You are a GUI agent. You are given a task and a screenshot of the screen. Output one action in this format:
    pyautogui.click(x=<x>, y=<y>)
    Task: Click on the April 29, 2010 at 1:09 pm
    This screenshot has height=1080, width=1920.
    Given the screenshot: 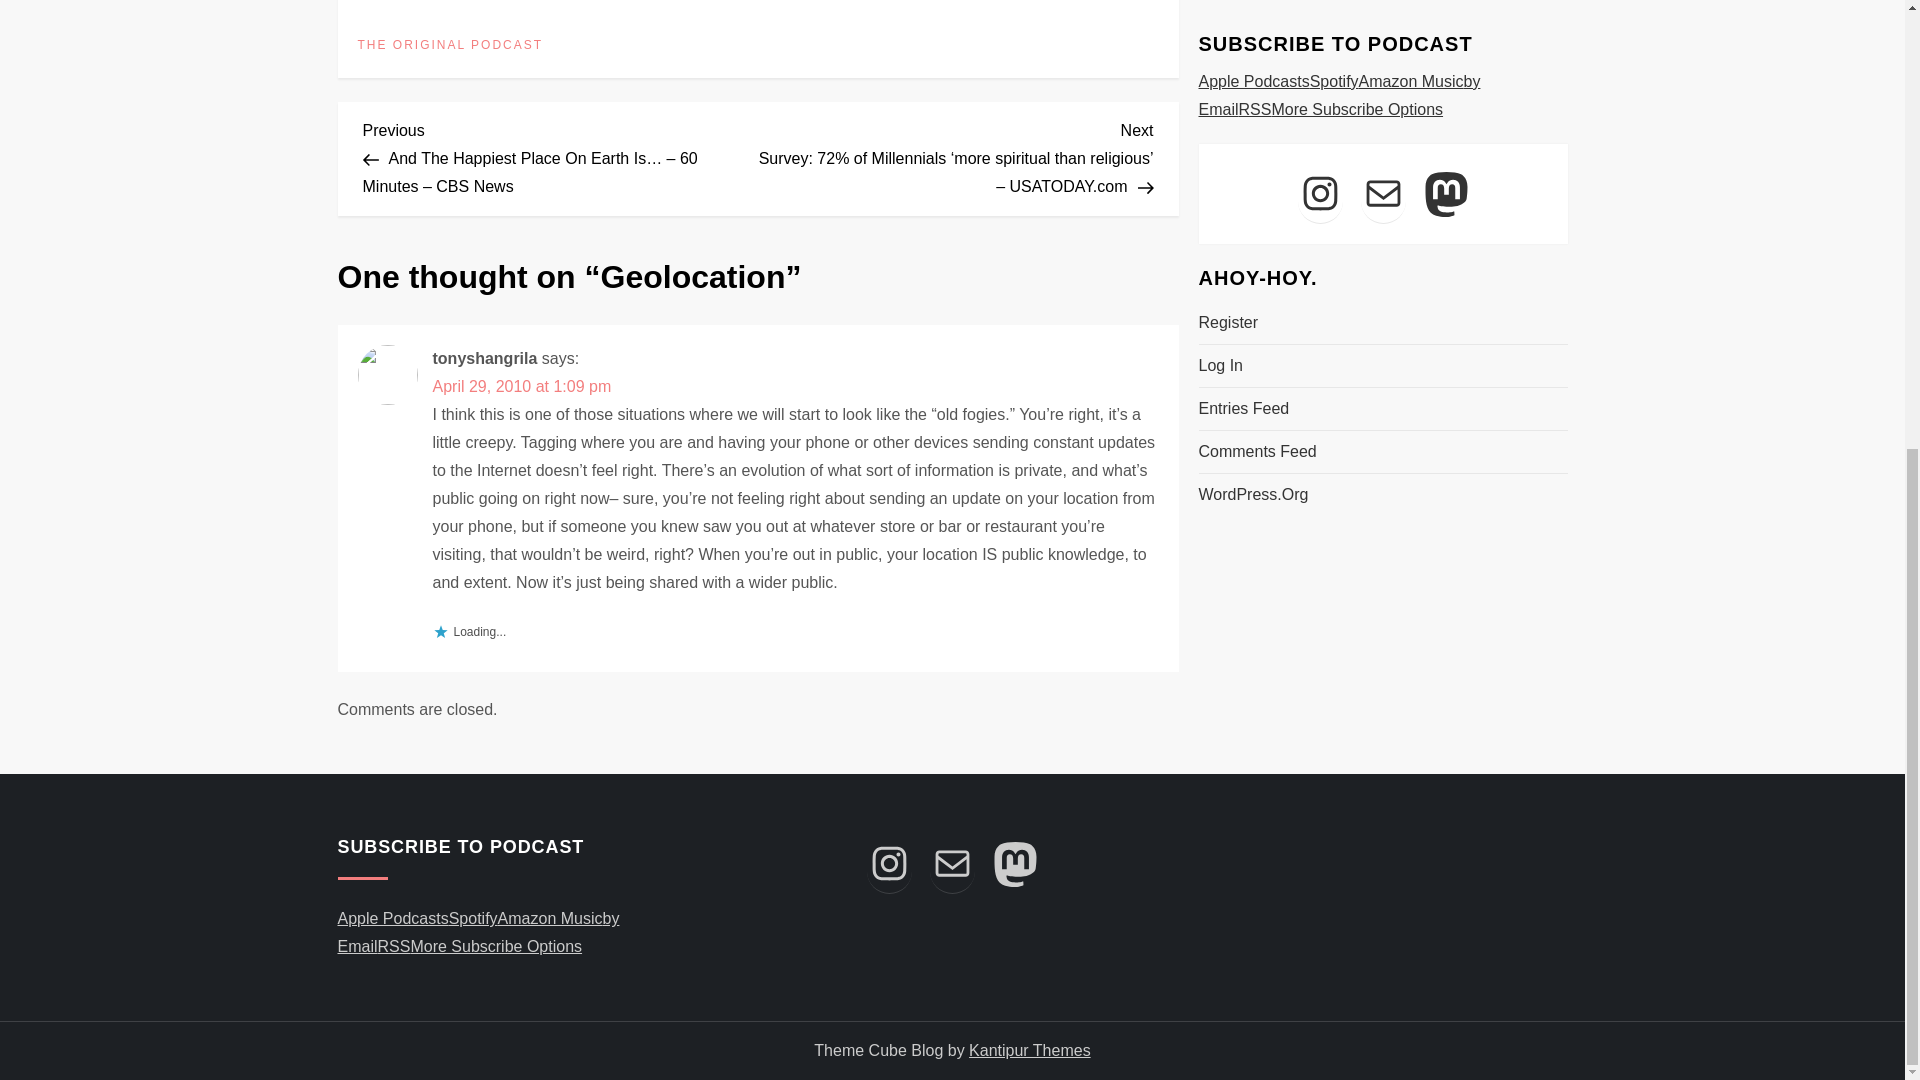 What is the action you would take?
    pyautogui.click(x=521, y=386)
    